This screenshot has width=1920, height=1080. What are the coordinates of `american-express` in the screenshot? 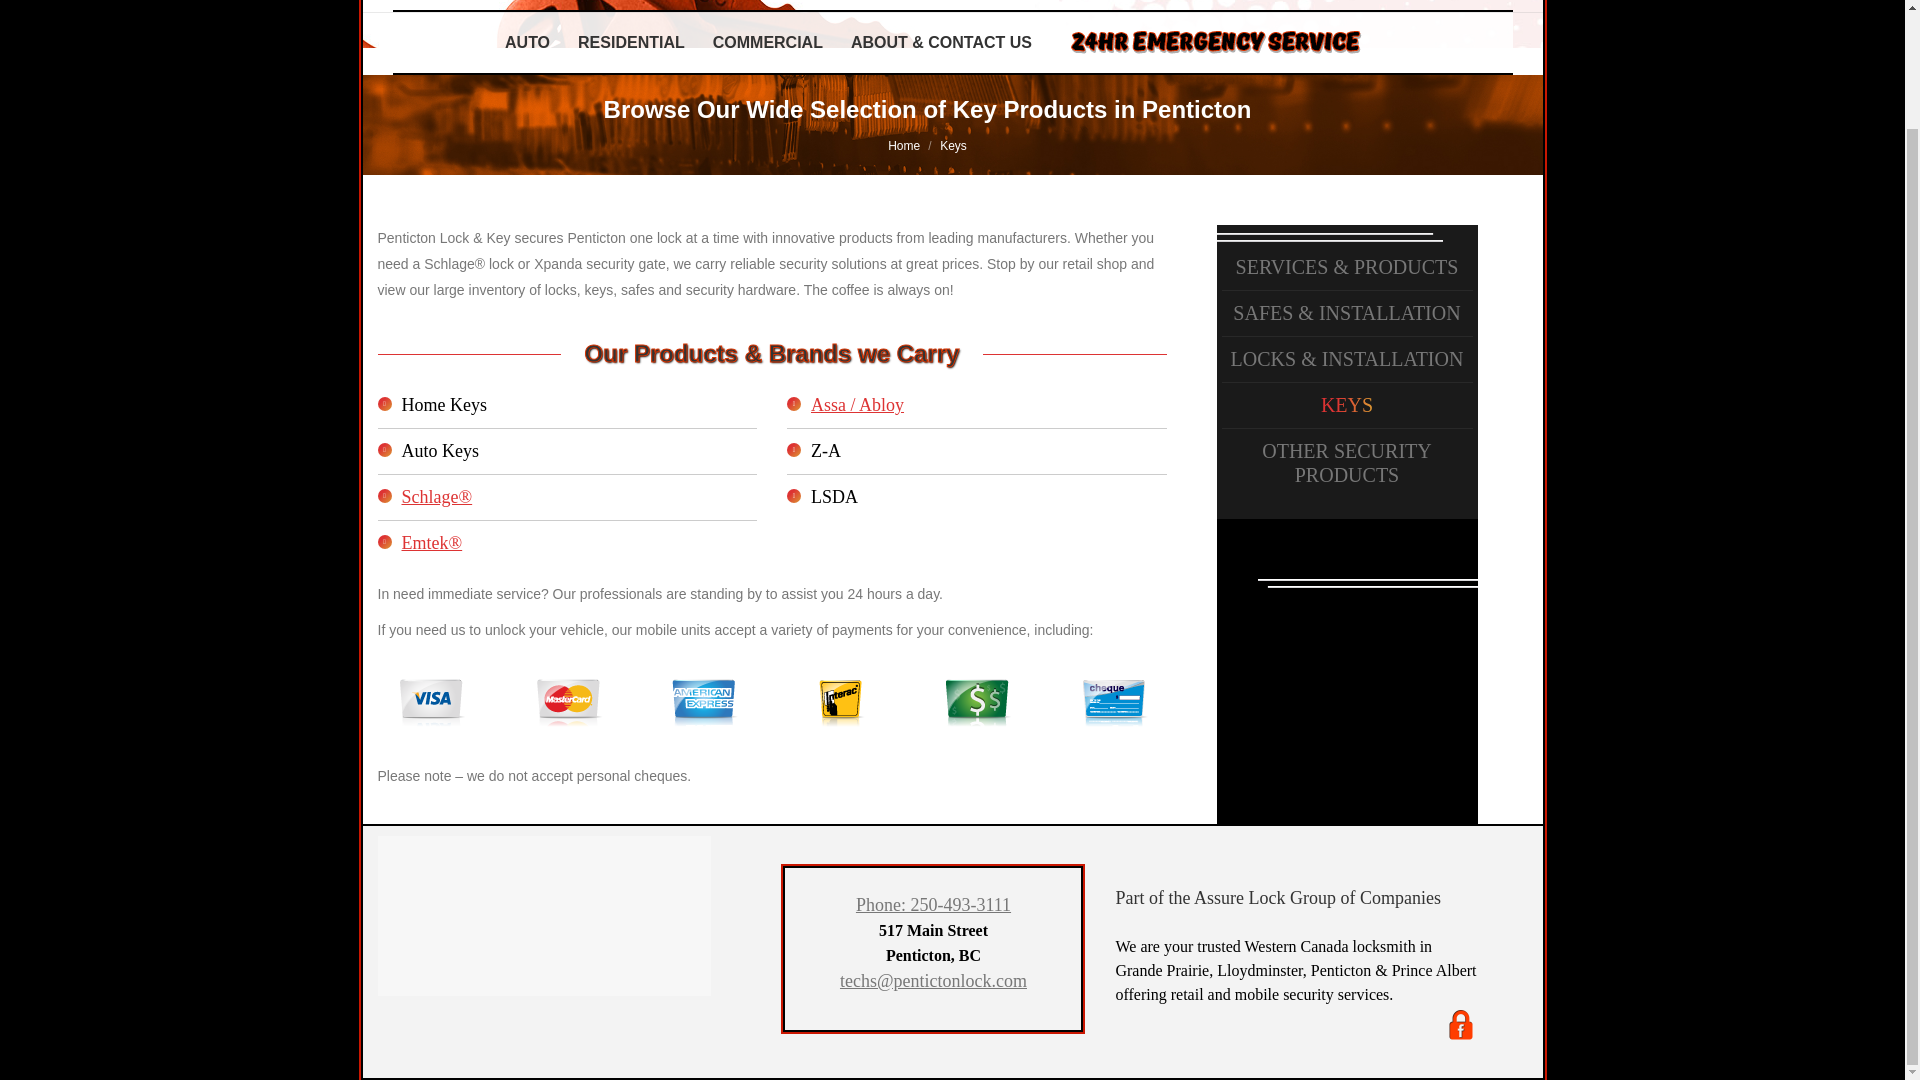 It's located at (704, 702).